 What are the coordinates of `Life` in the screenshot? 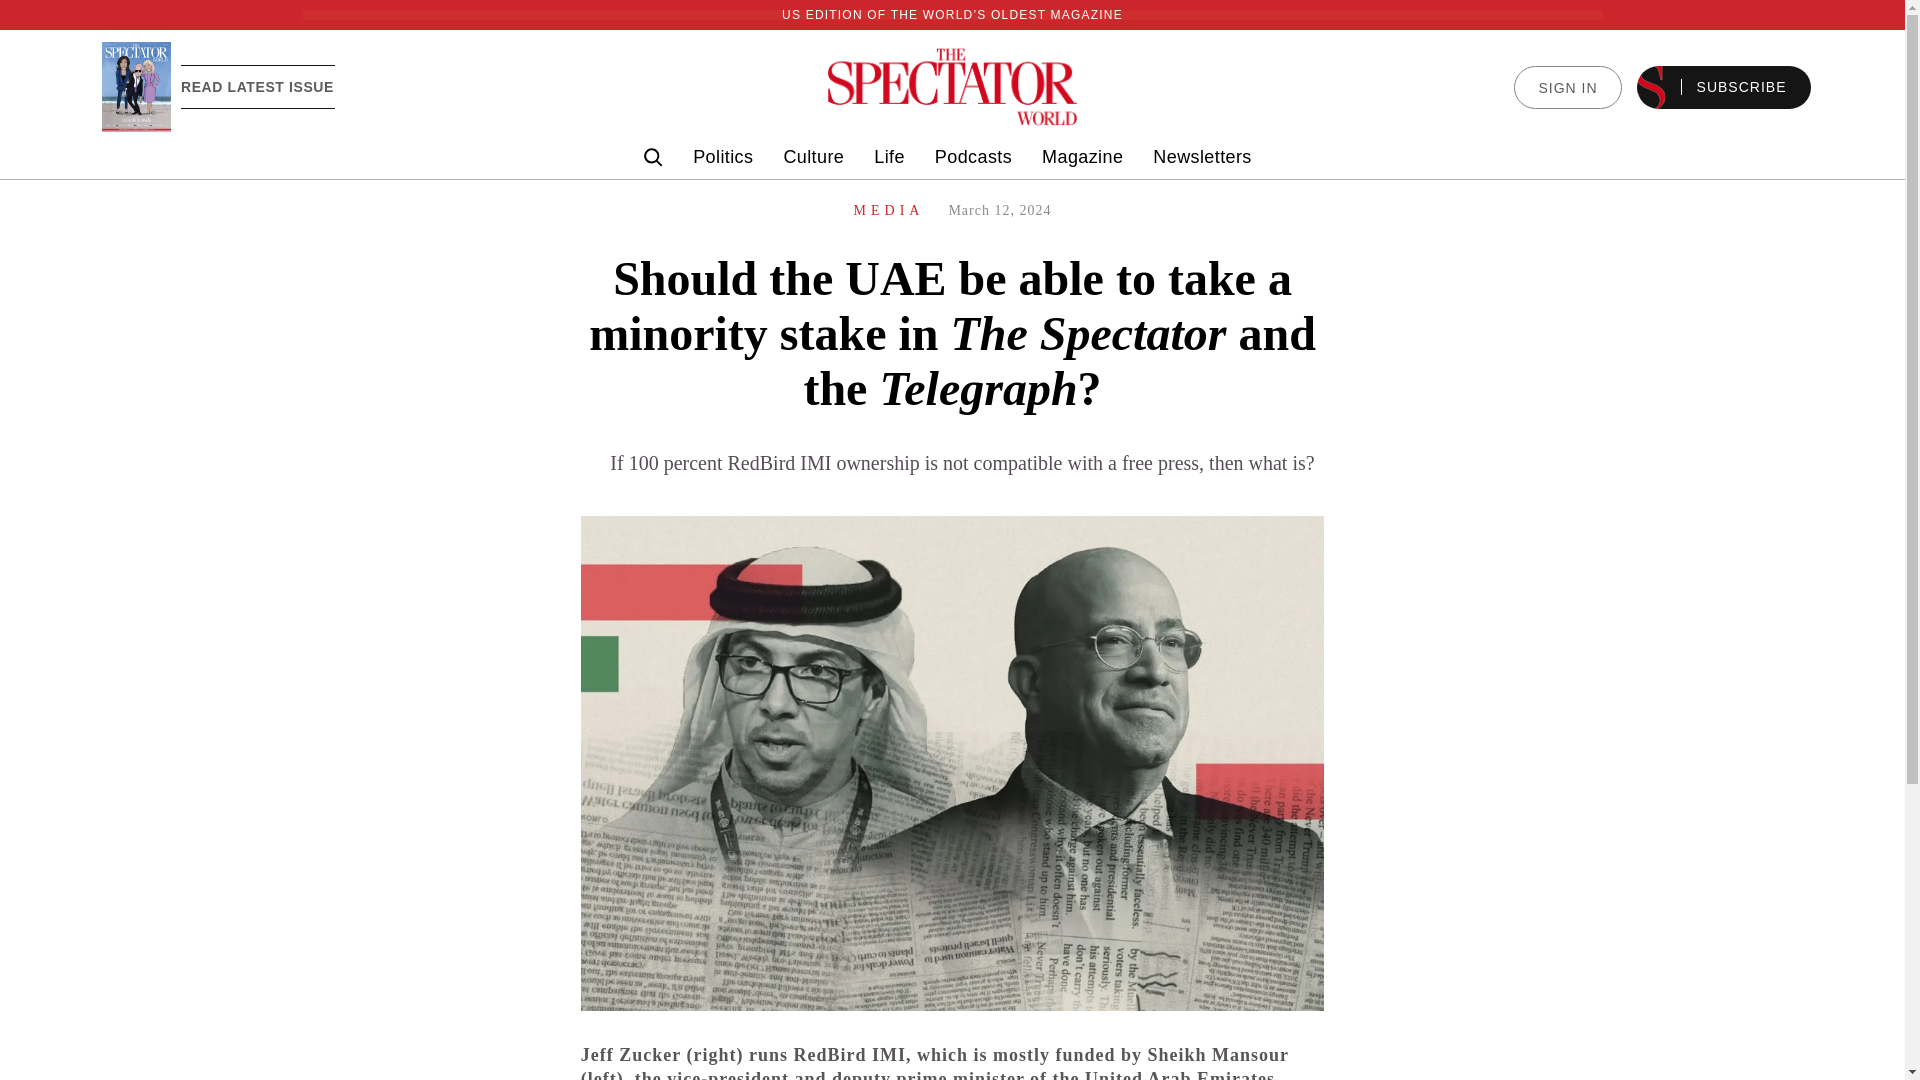 It's located at (888, 157).